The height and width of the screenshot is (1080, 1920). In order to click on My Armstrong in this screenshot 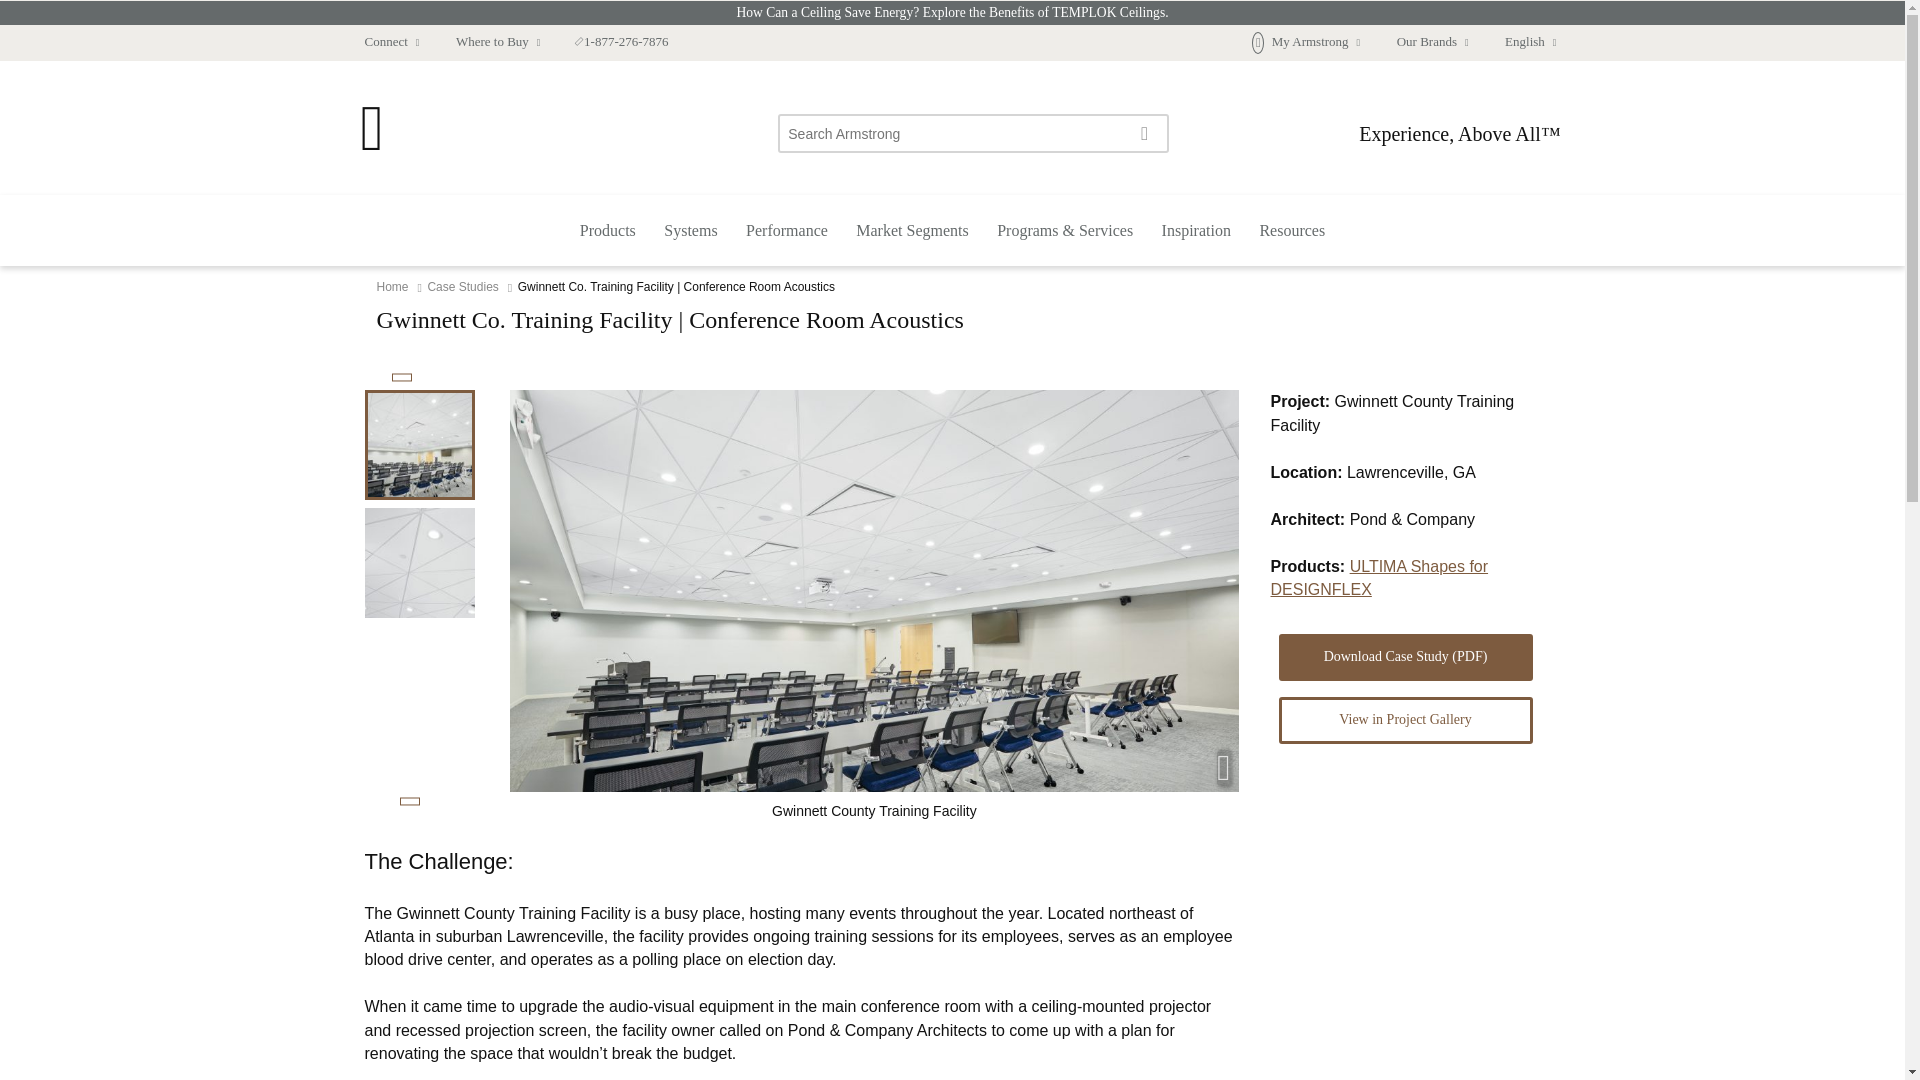, I will do `click(1306, 42)`.